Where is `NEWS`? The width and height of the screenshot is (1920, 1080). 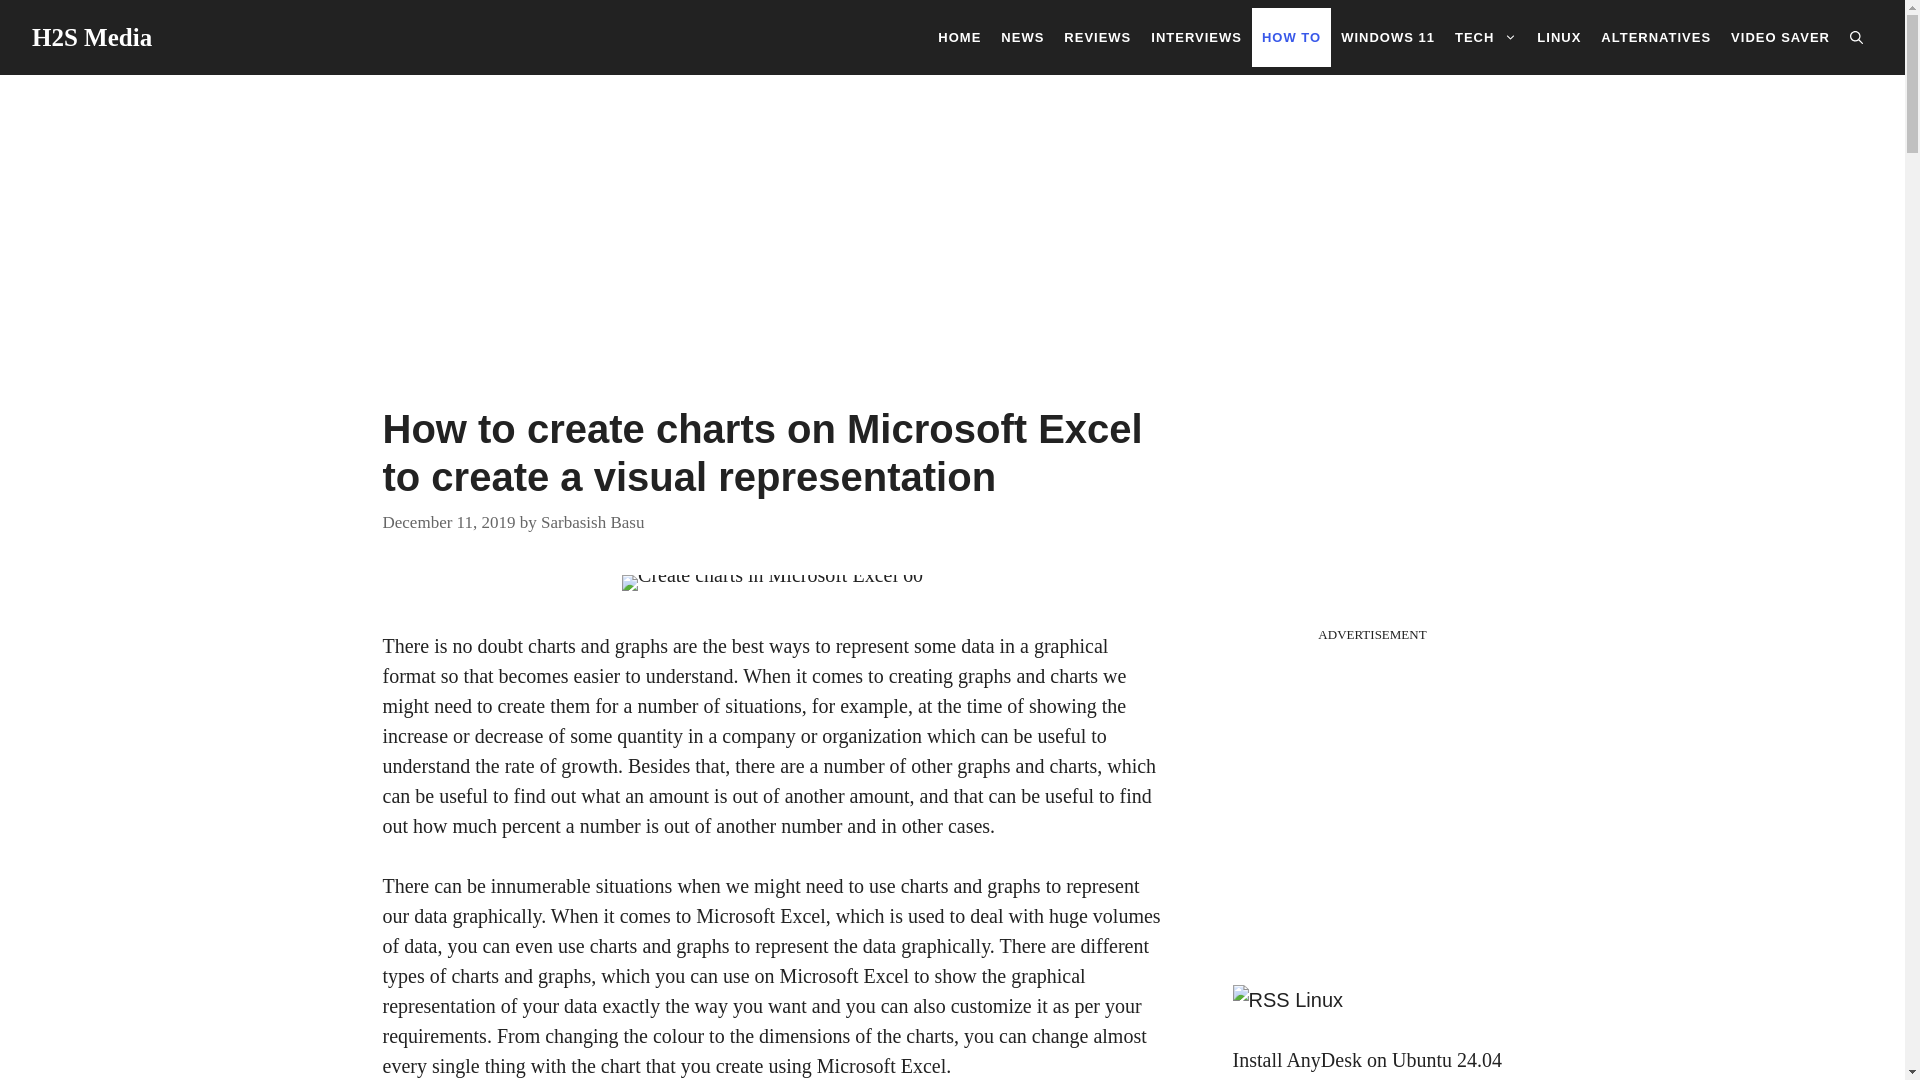 NEWS is located at coordinates (1022, 36).